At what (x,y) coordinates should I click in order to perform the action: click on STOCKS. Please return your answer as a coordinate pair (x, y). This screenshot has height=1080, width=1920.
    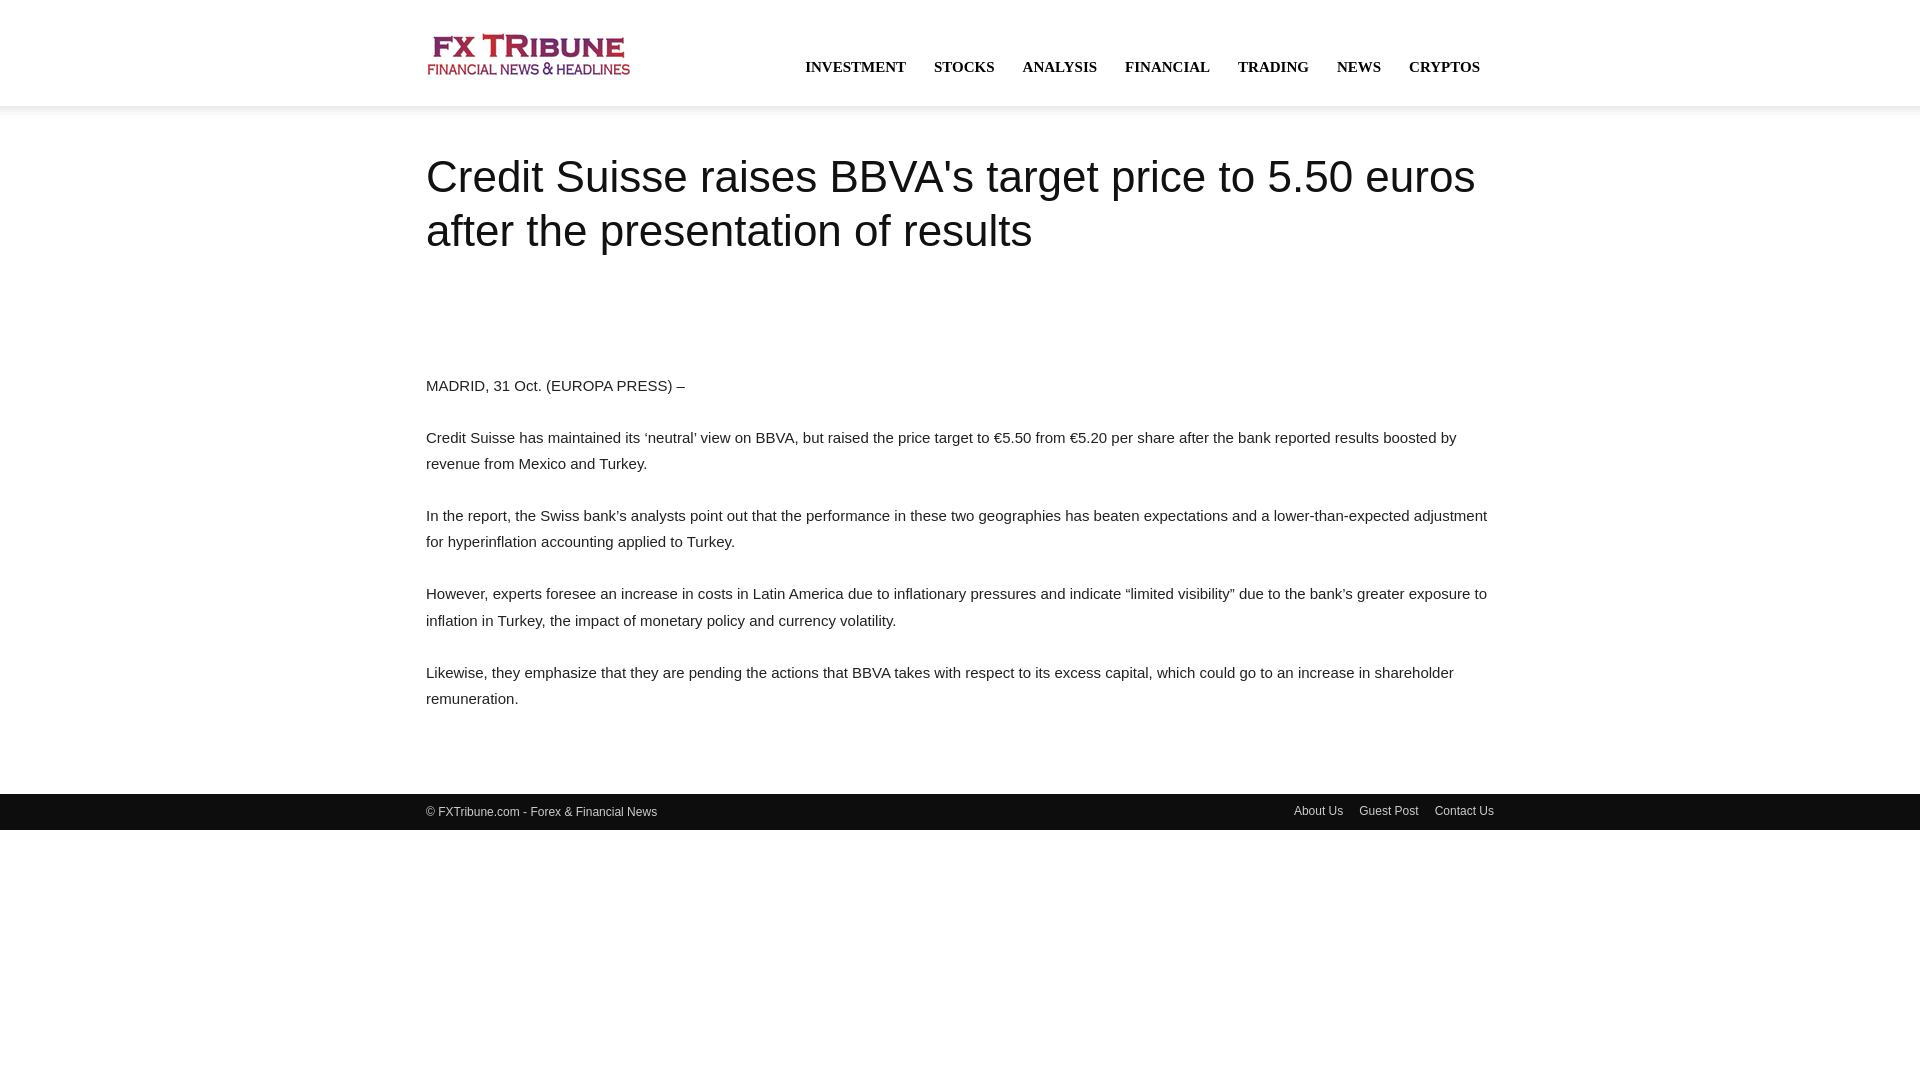
    Looking at the image, I should click on (964, 66).